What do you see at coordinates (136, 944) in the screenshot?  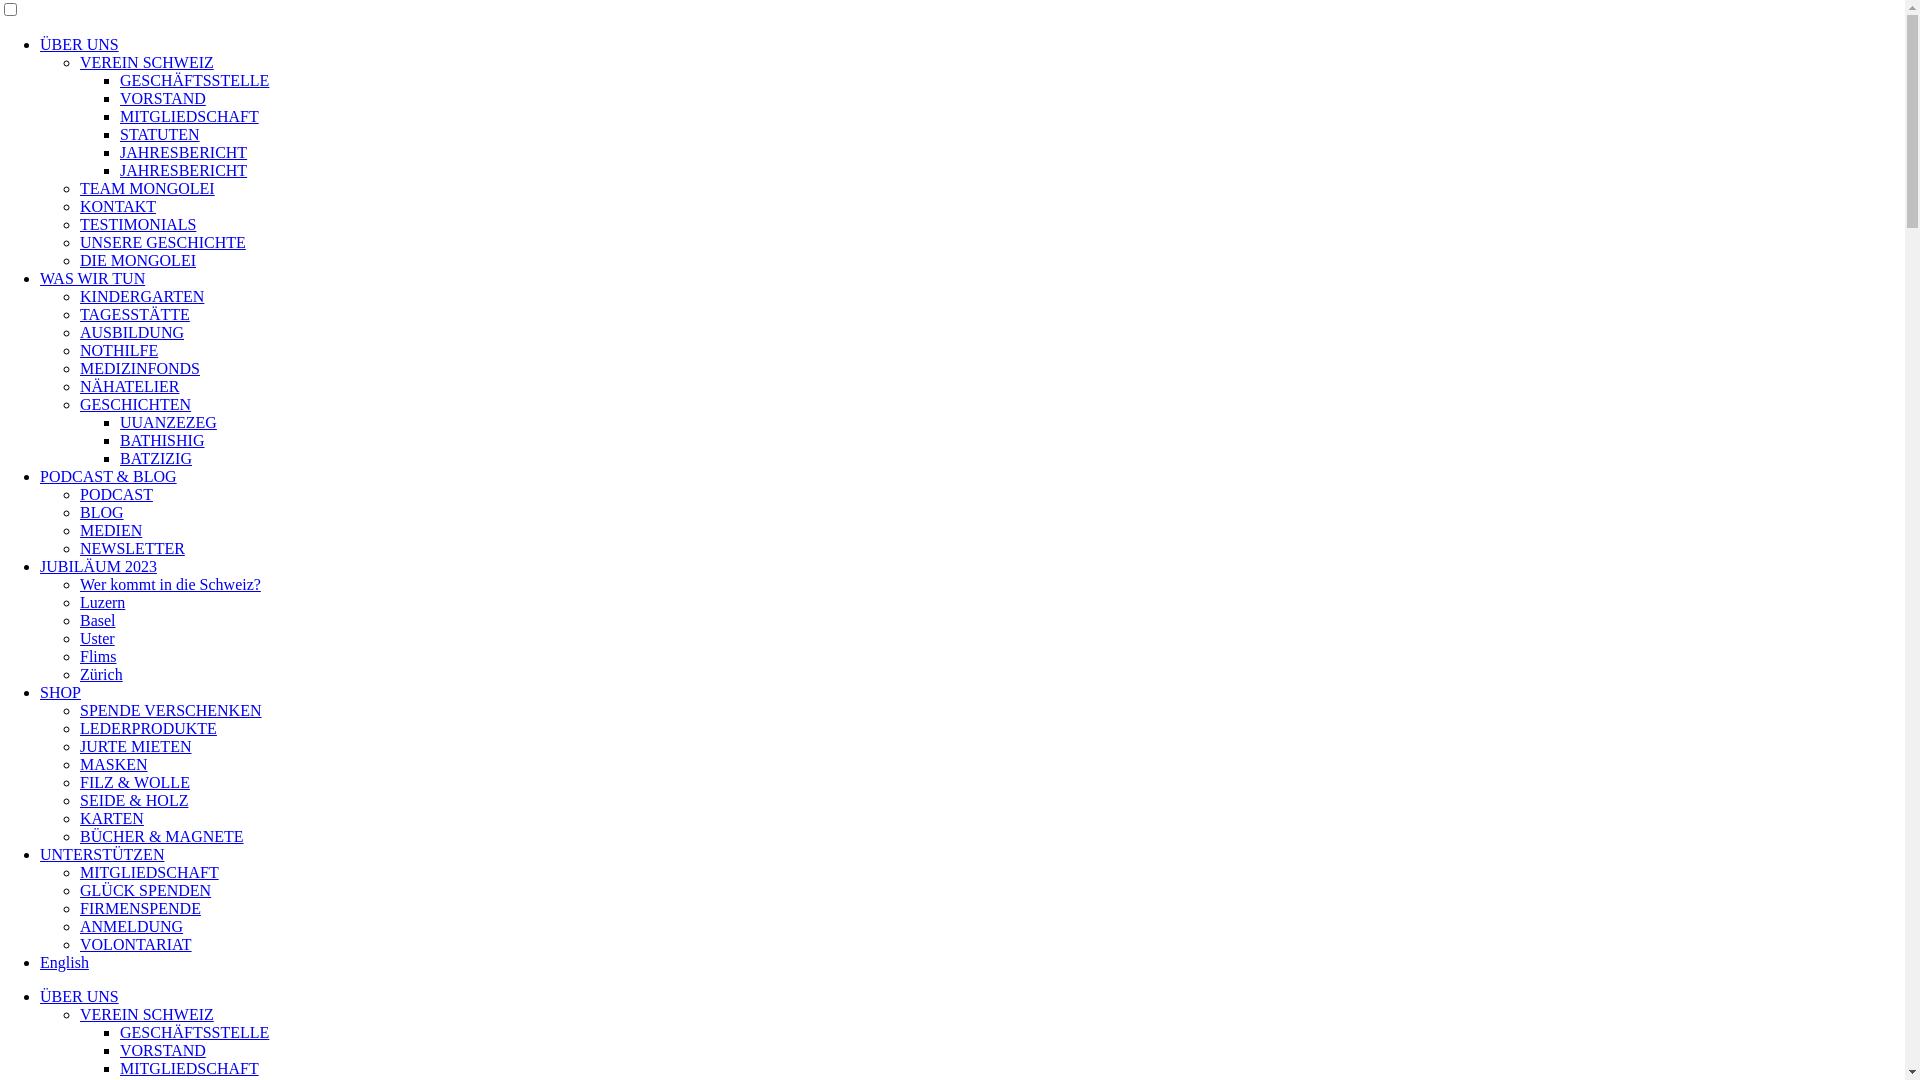 I see `VOLONTARIAT` at bounding box center [136, 944].